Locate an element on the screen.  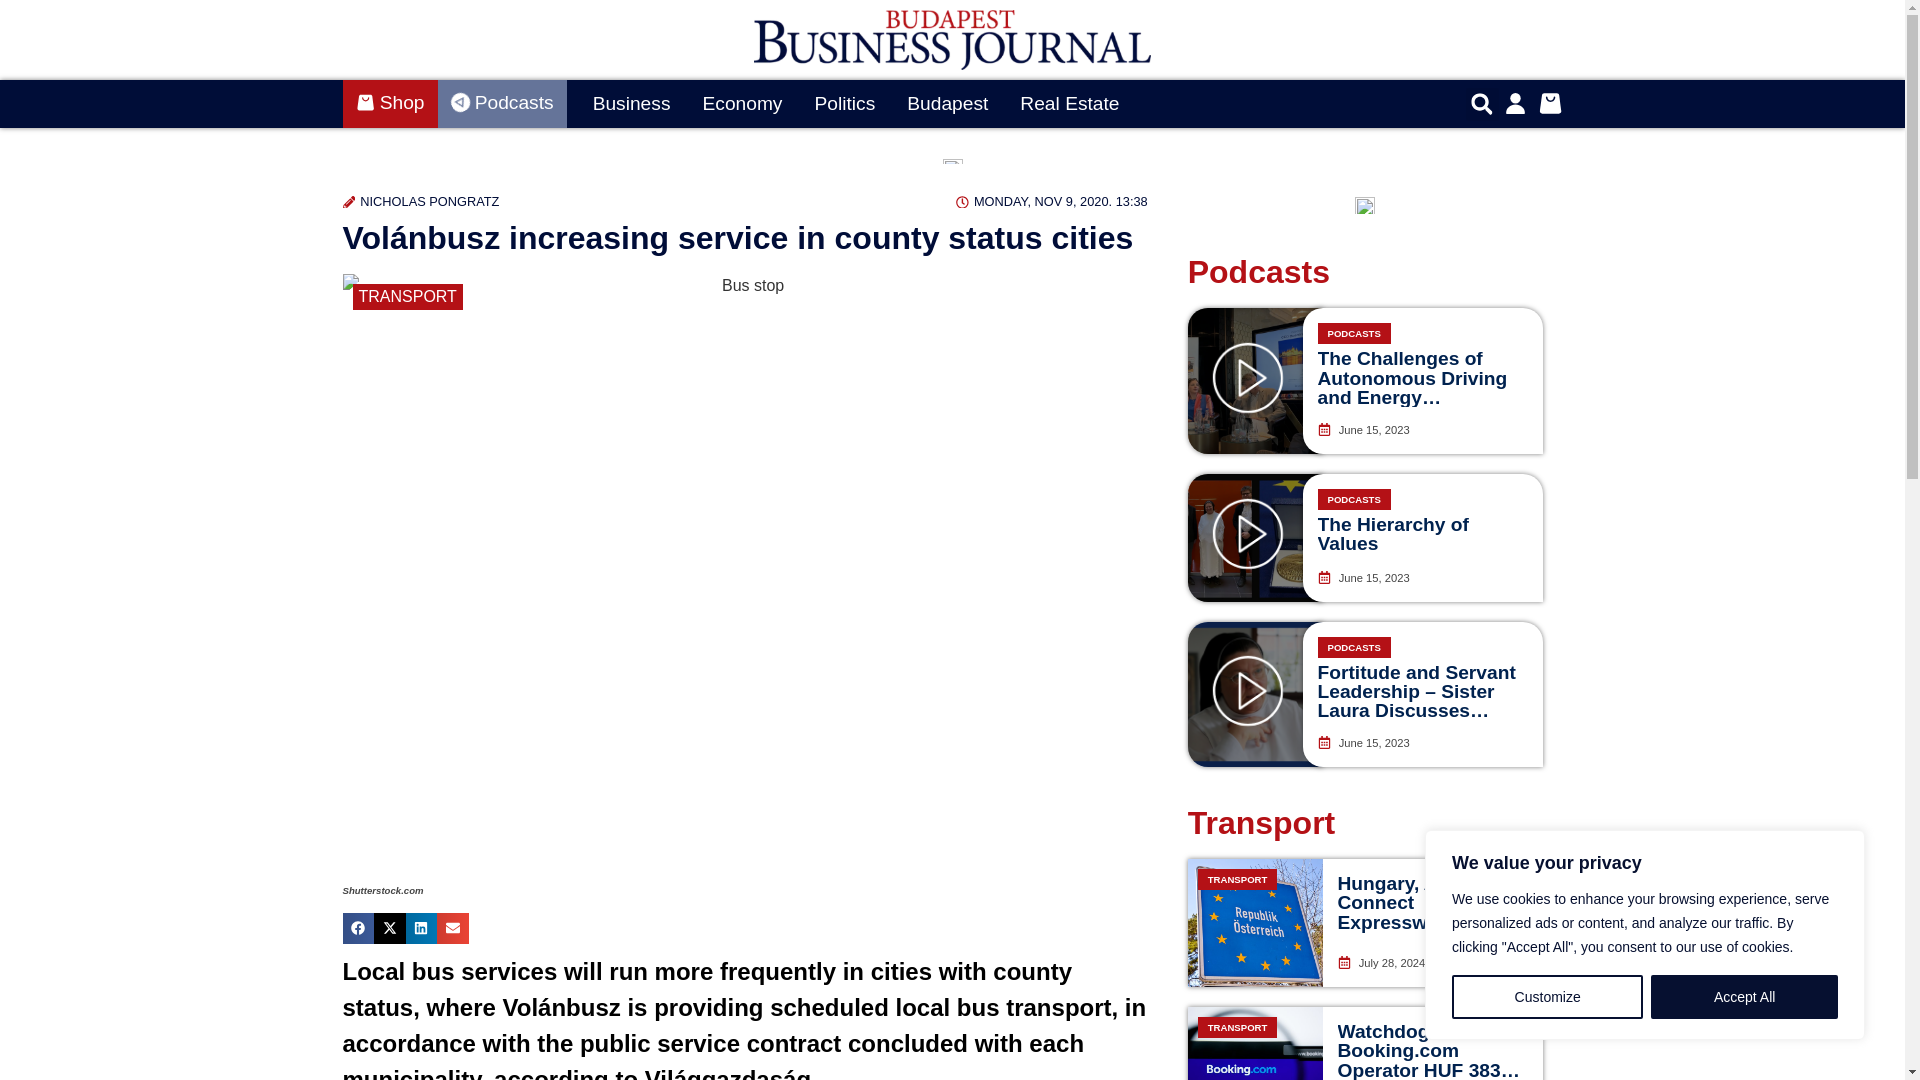
MONDAY, NOV 9, 2020. 13:38 is located at coordinates (1052, 201).